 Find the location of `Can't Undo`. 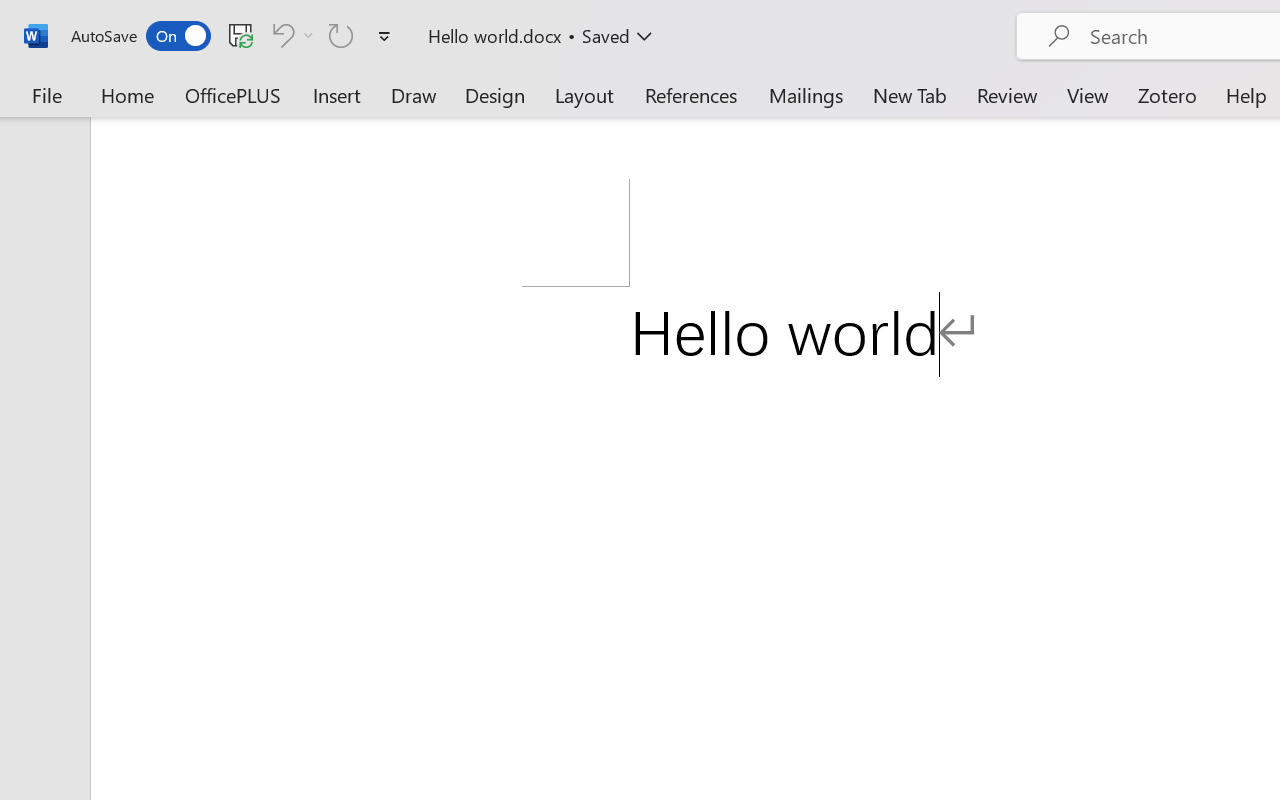

Can't Undo is located at coordinates (290, 35).